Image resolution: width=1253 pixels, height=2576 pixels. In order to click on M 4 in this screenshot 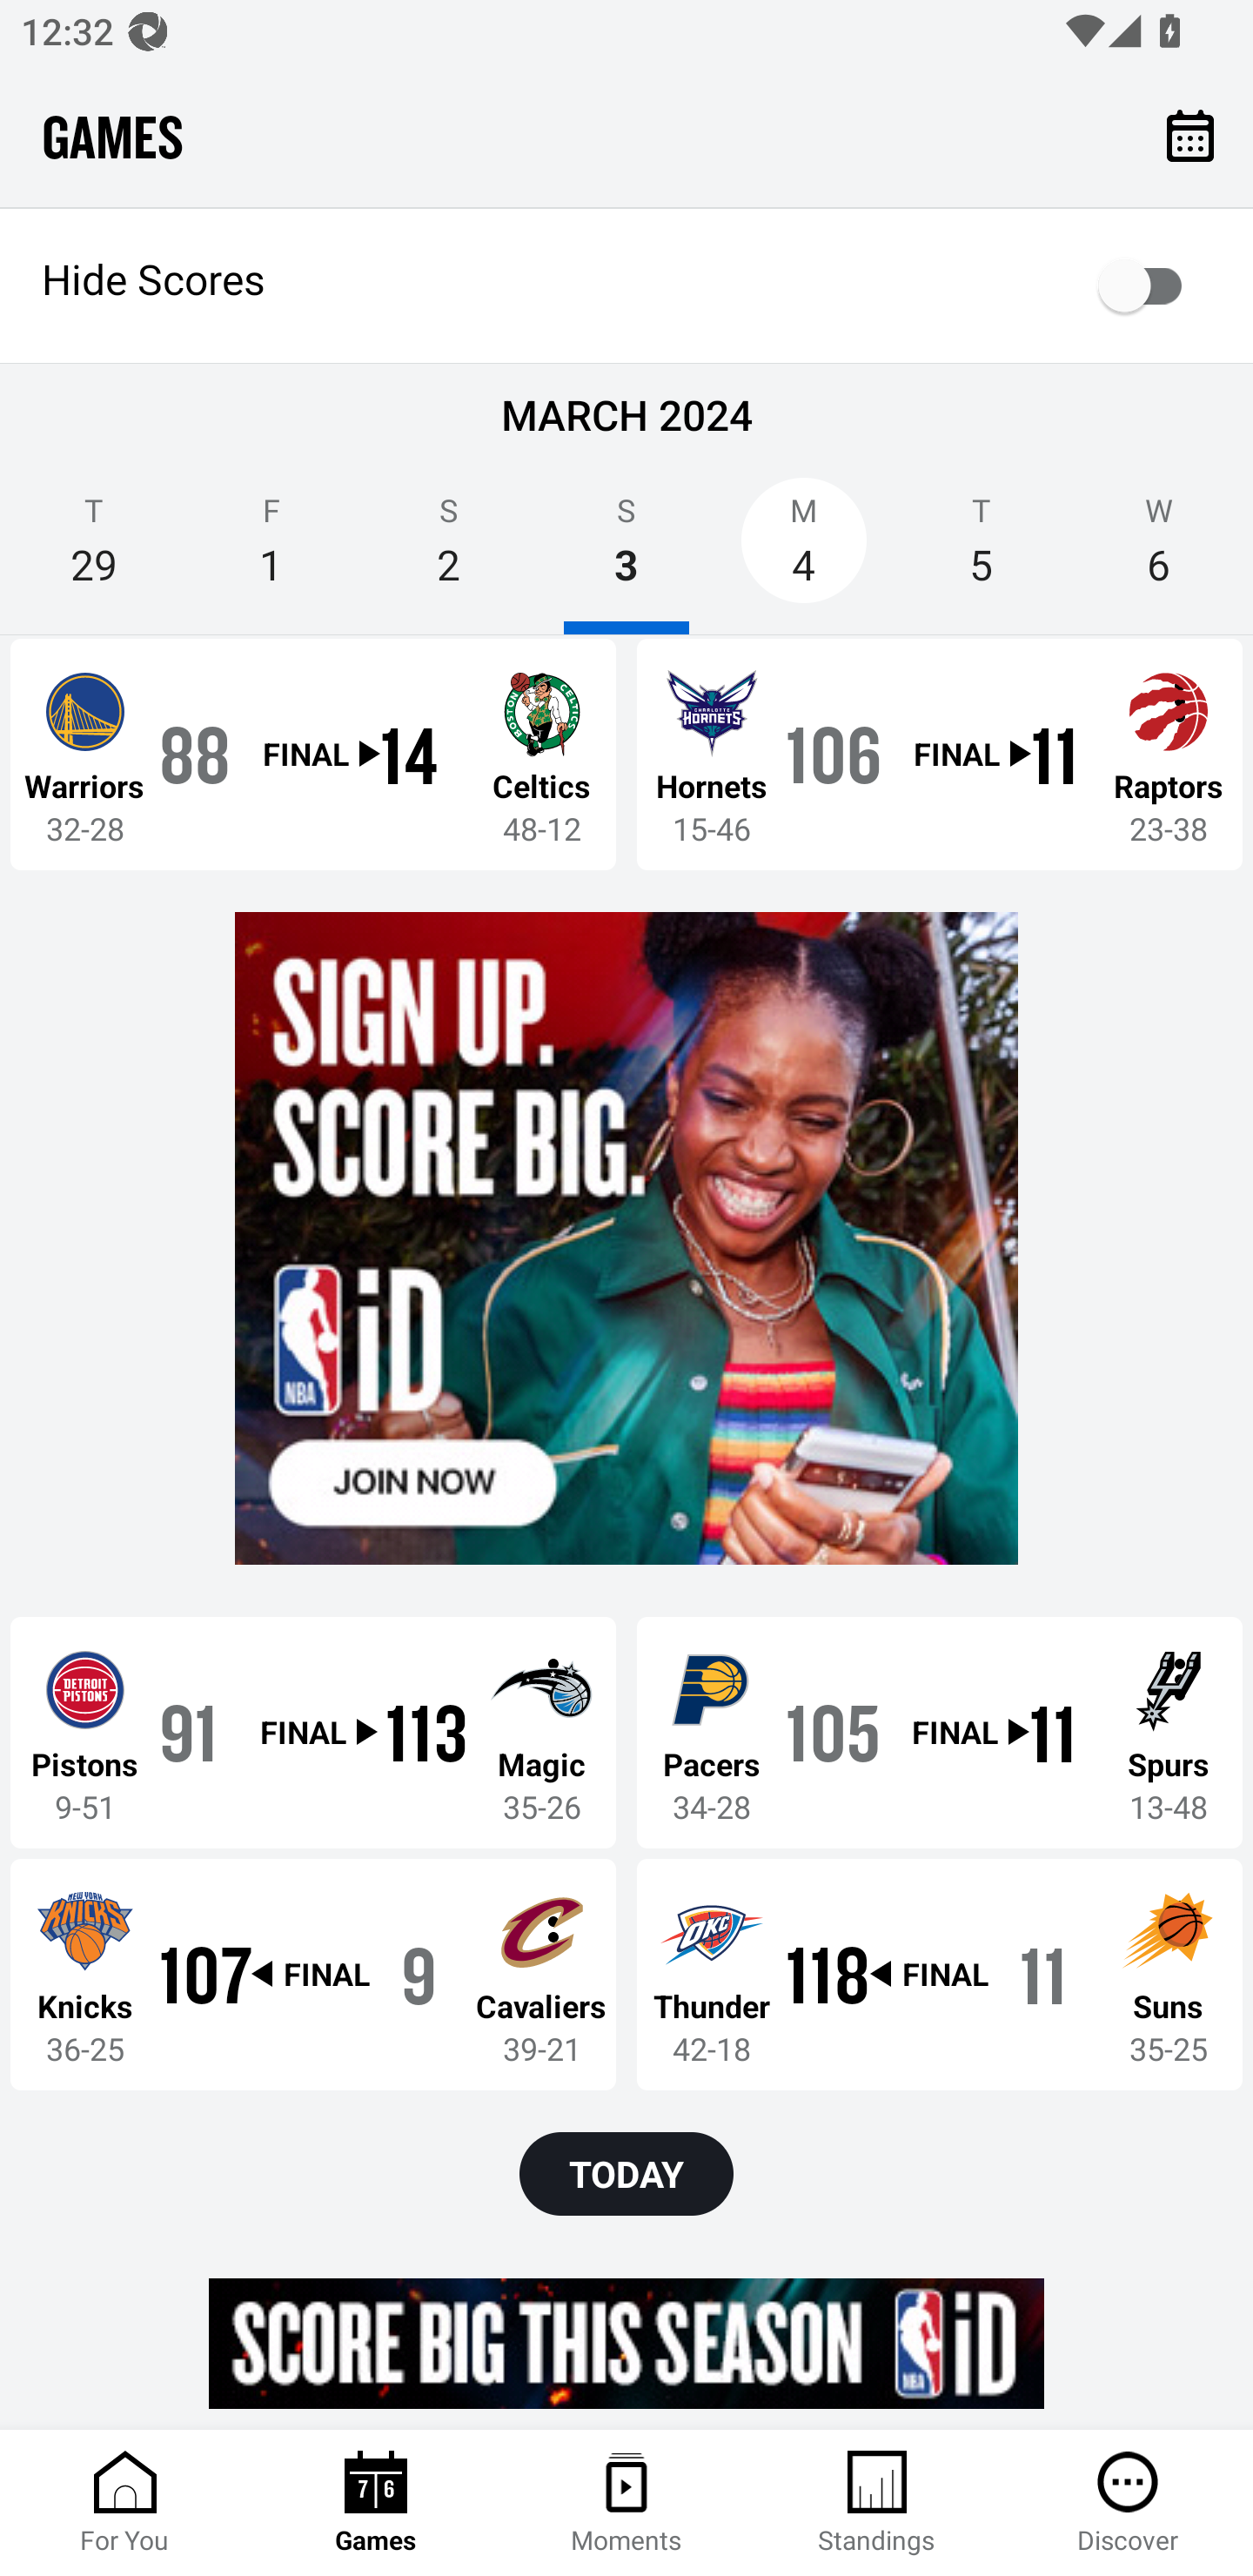, I will do `click(804, 550)`.